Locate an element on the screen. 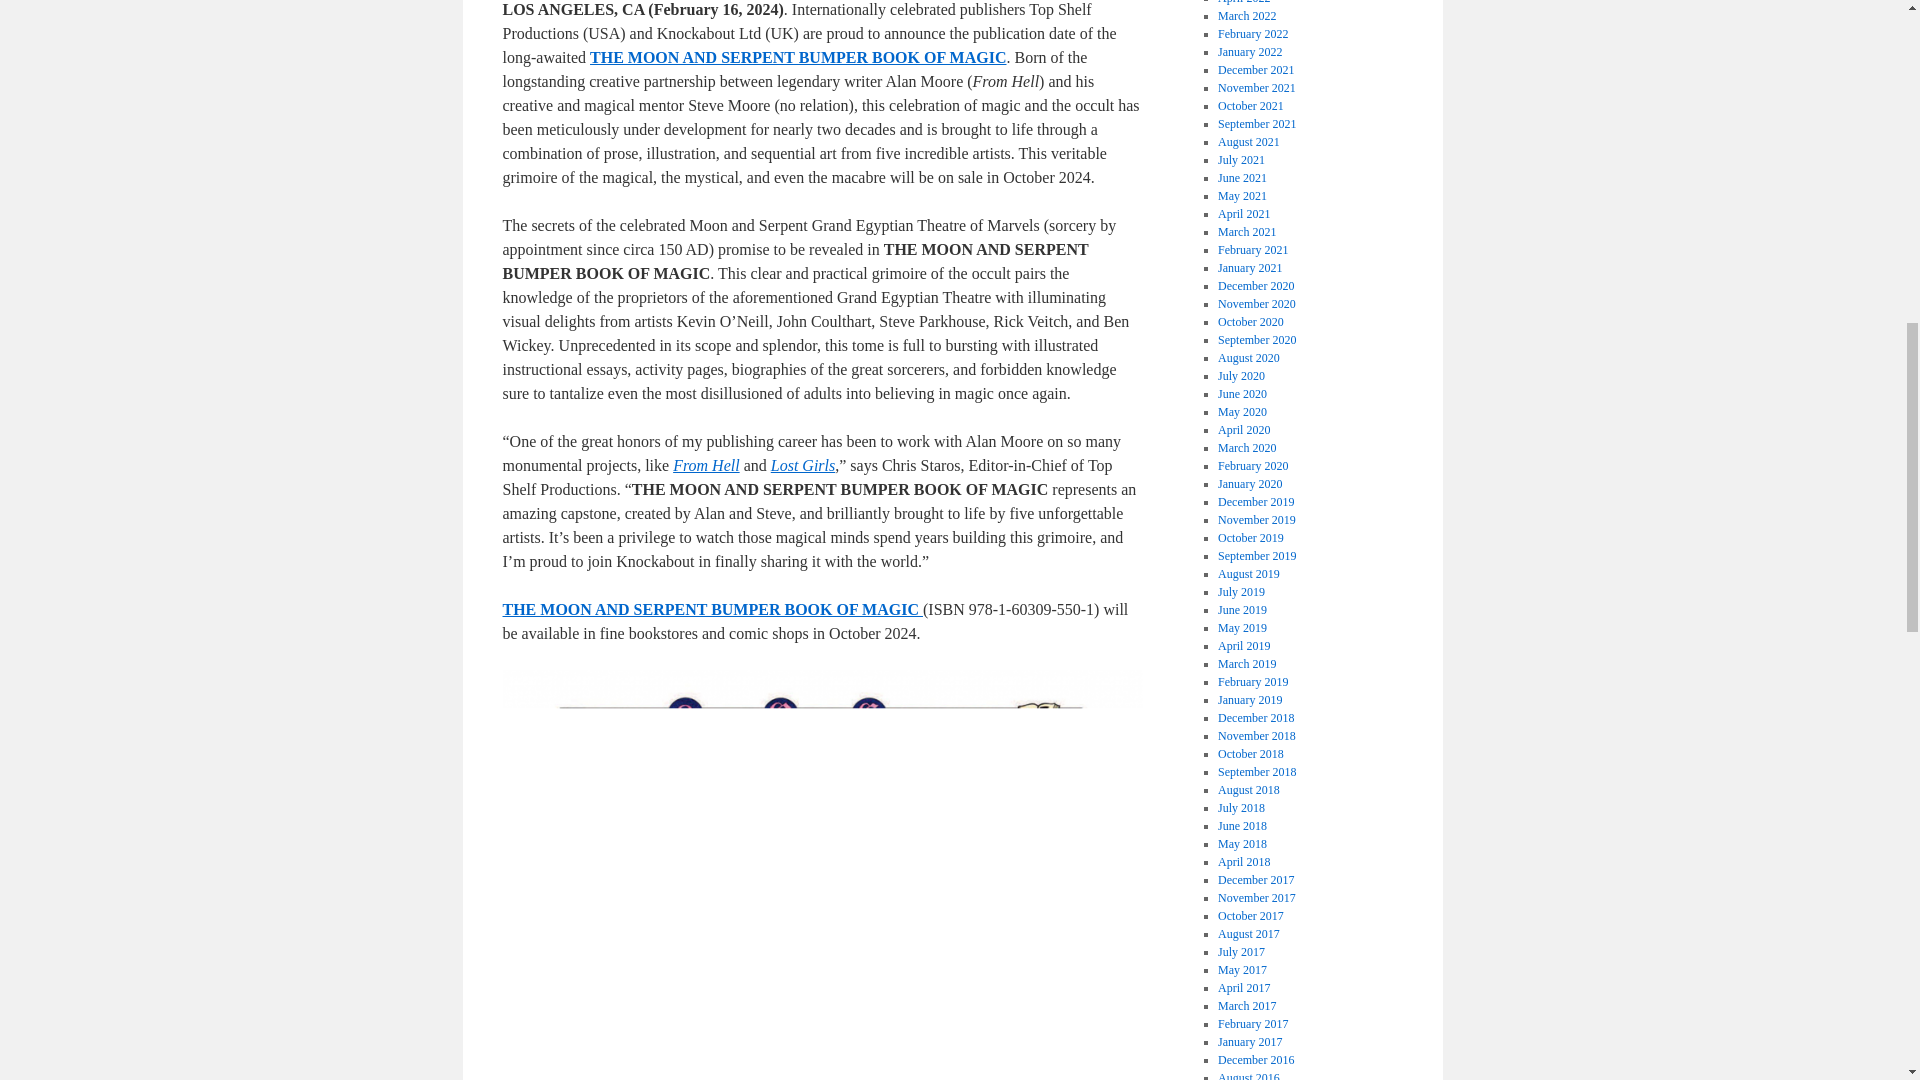 The image size is (1920, 1080). Lost Girls is located at coordinates (803, 465).